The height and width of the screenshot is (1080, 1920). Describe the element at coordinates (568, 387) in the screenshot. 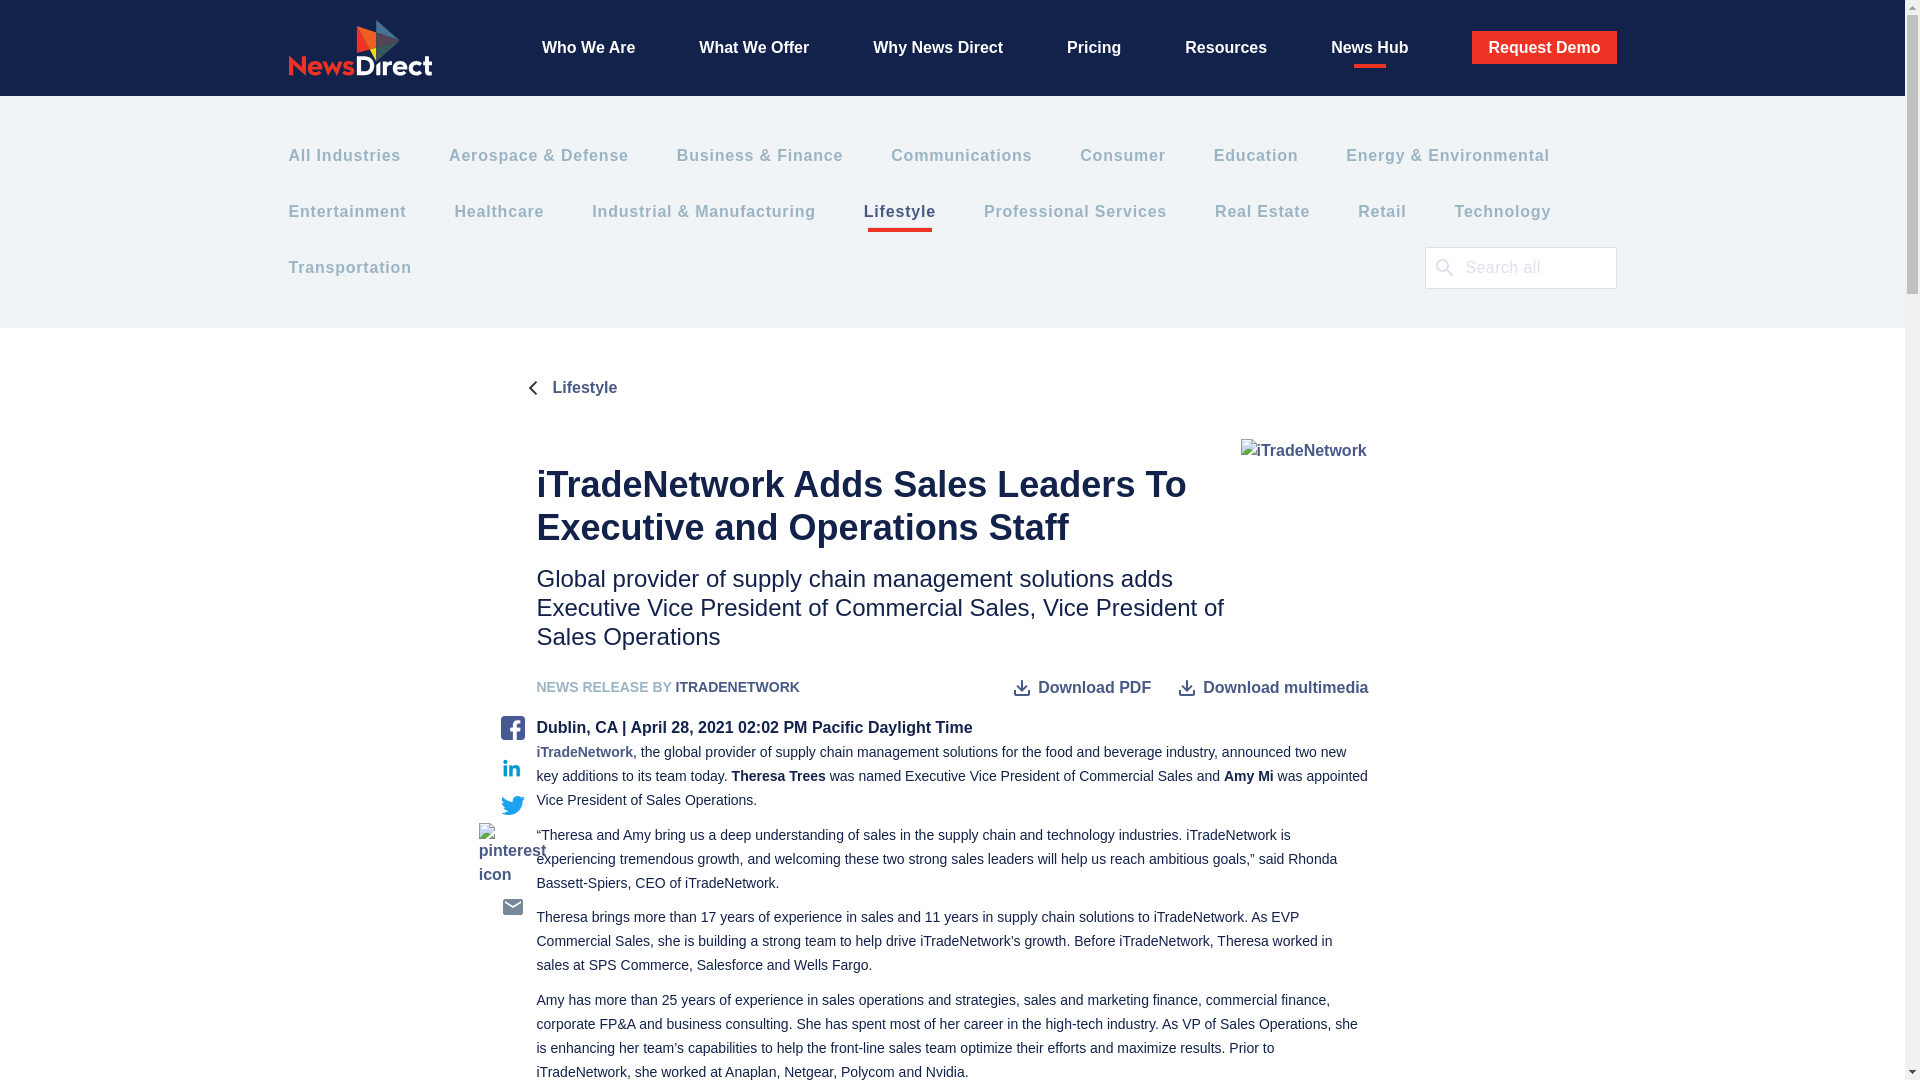

I see `Lifestyle` at that location.